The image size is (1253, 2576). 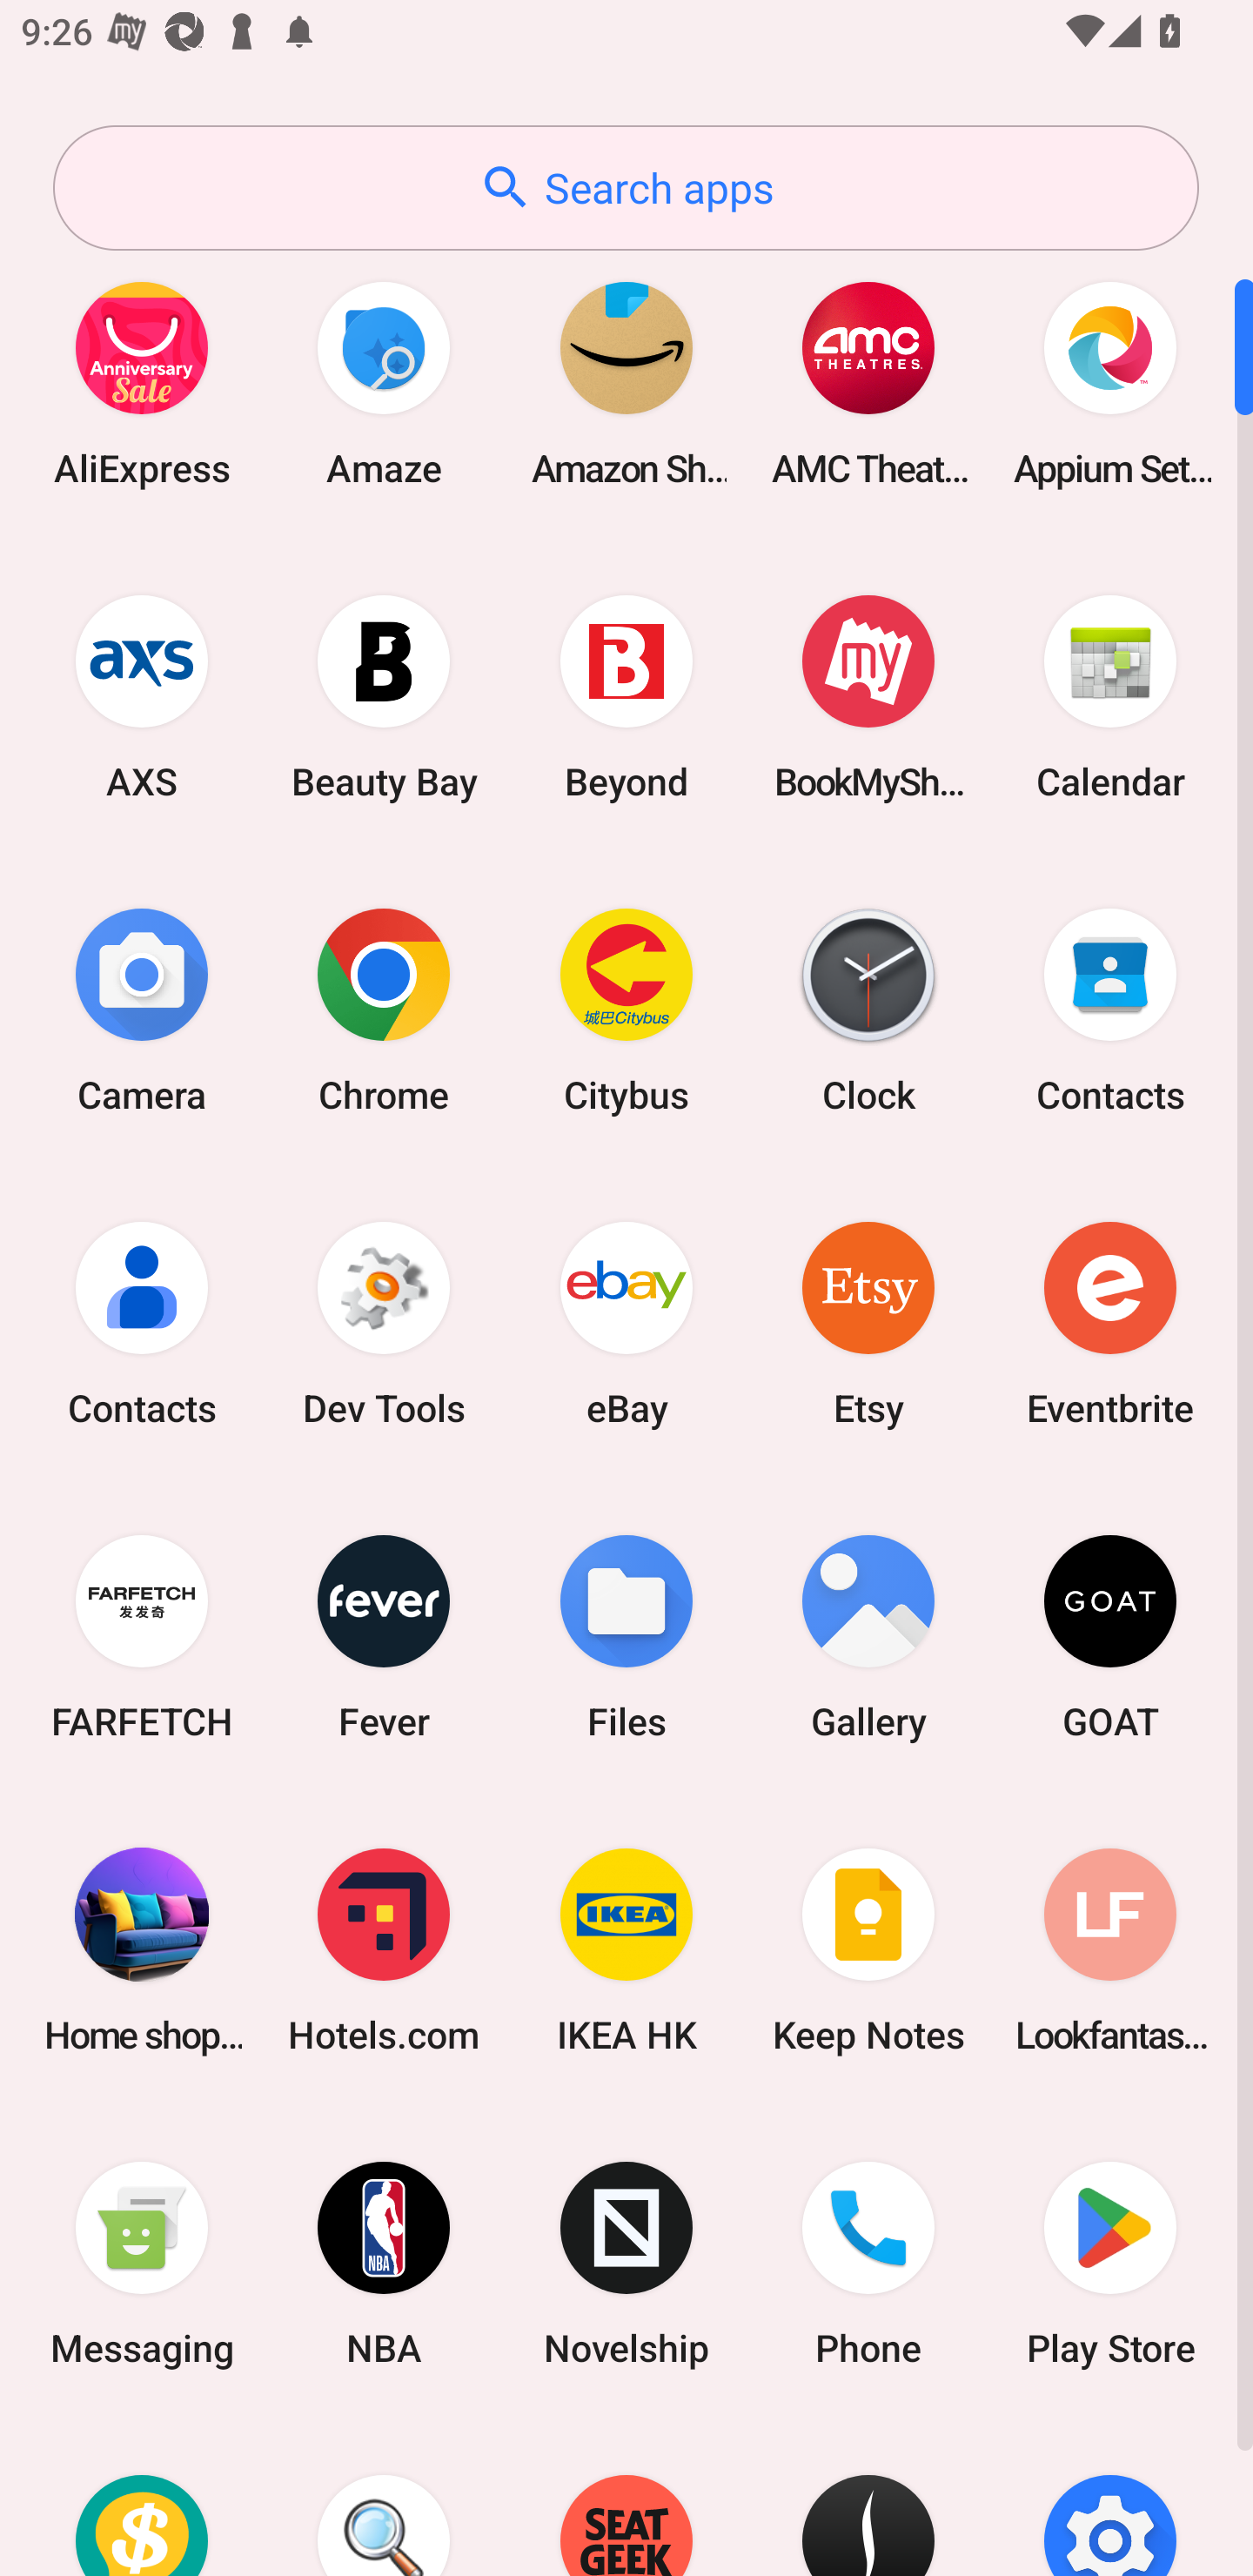 I want to click on Phone, so click(x=868, y=2264).